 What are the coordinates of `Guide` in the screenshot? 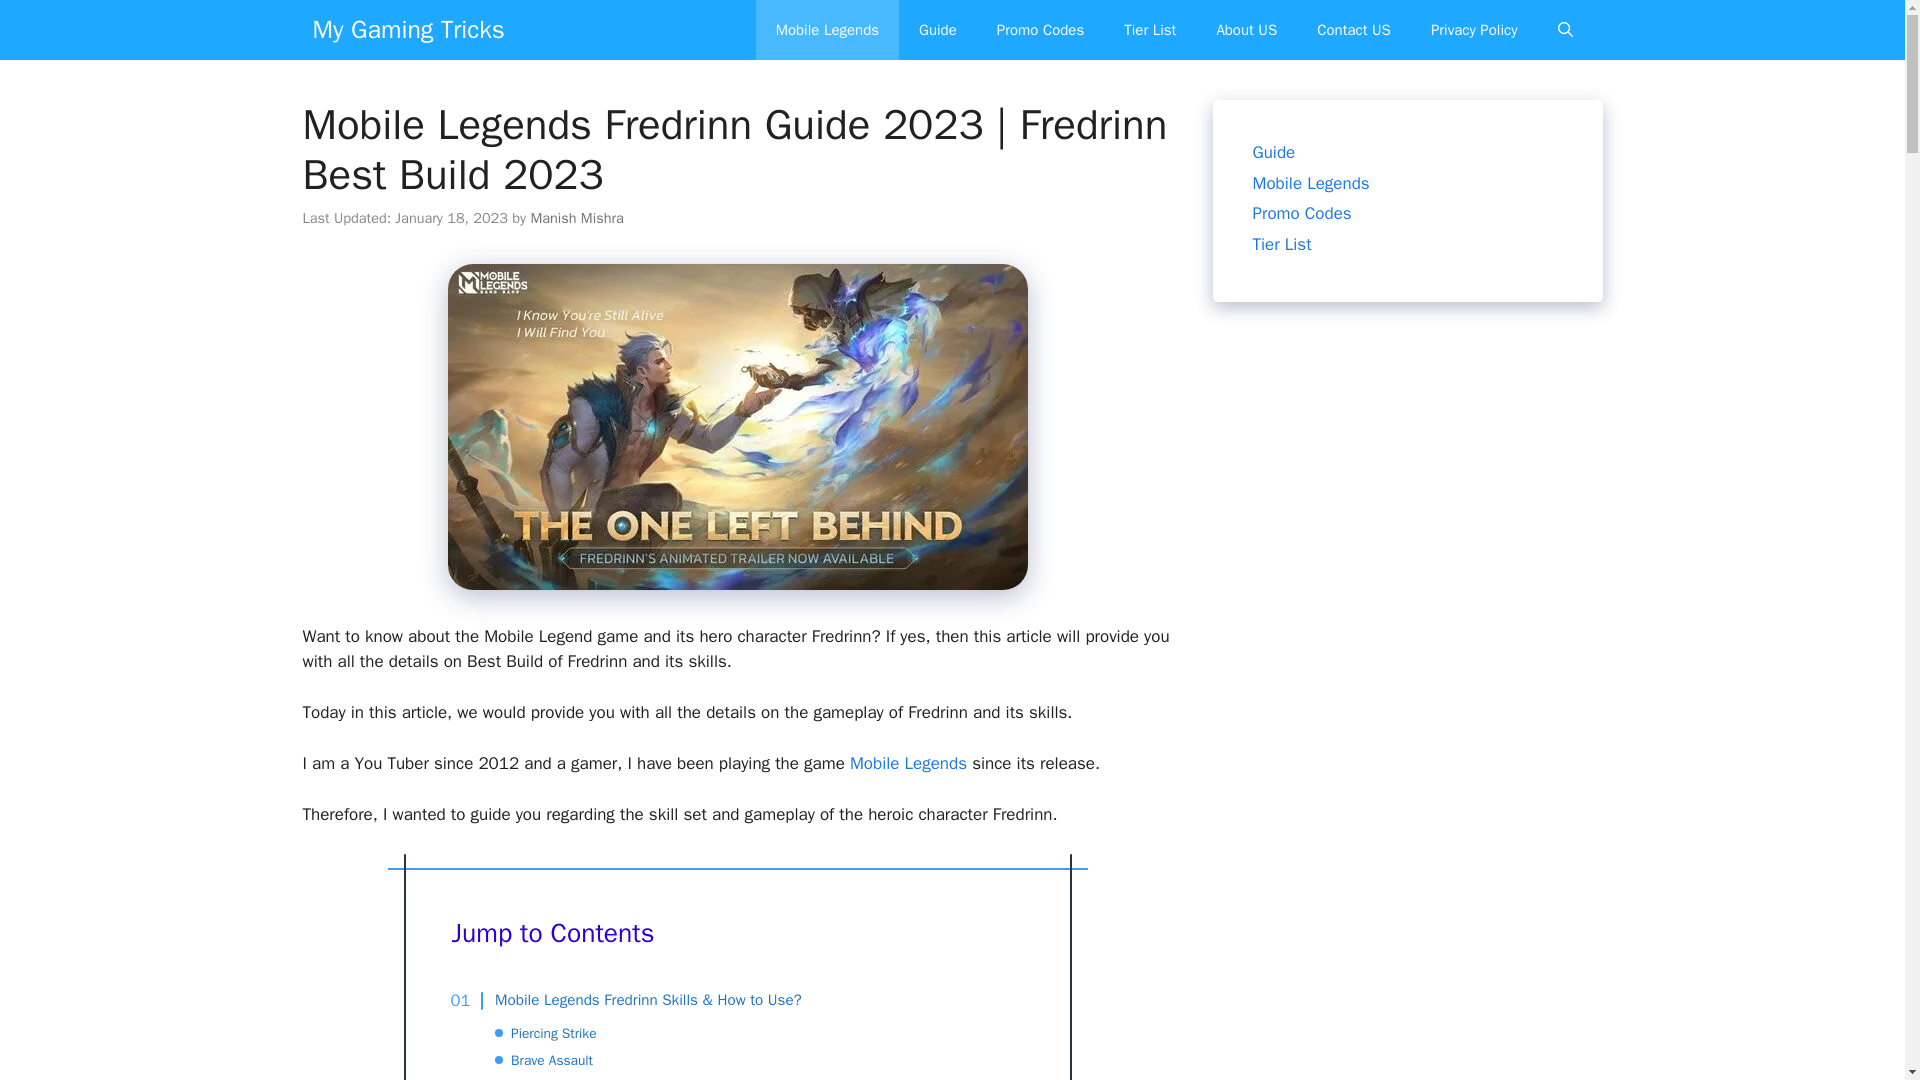 It's located at (938, 30).